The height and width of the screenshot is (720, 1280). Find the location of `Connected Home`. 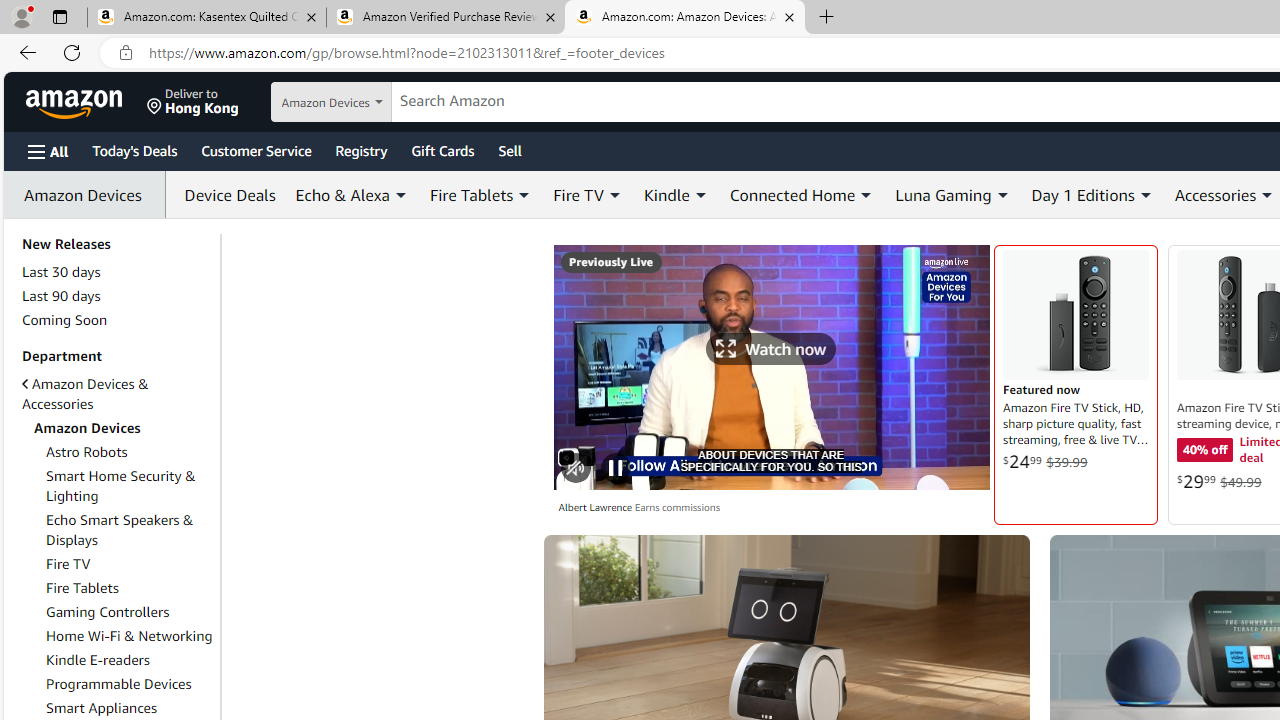

Connected Home is located at coordinates (802, 194).